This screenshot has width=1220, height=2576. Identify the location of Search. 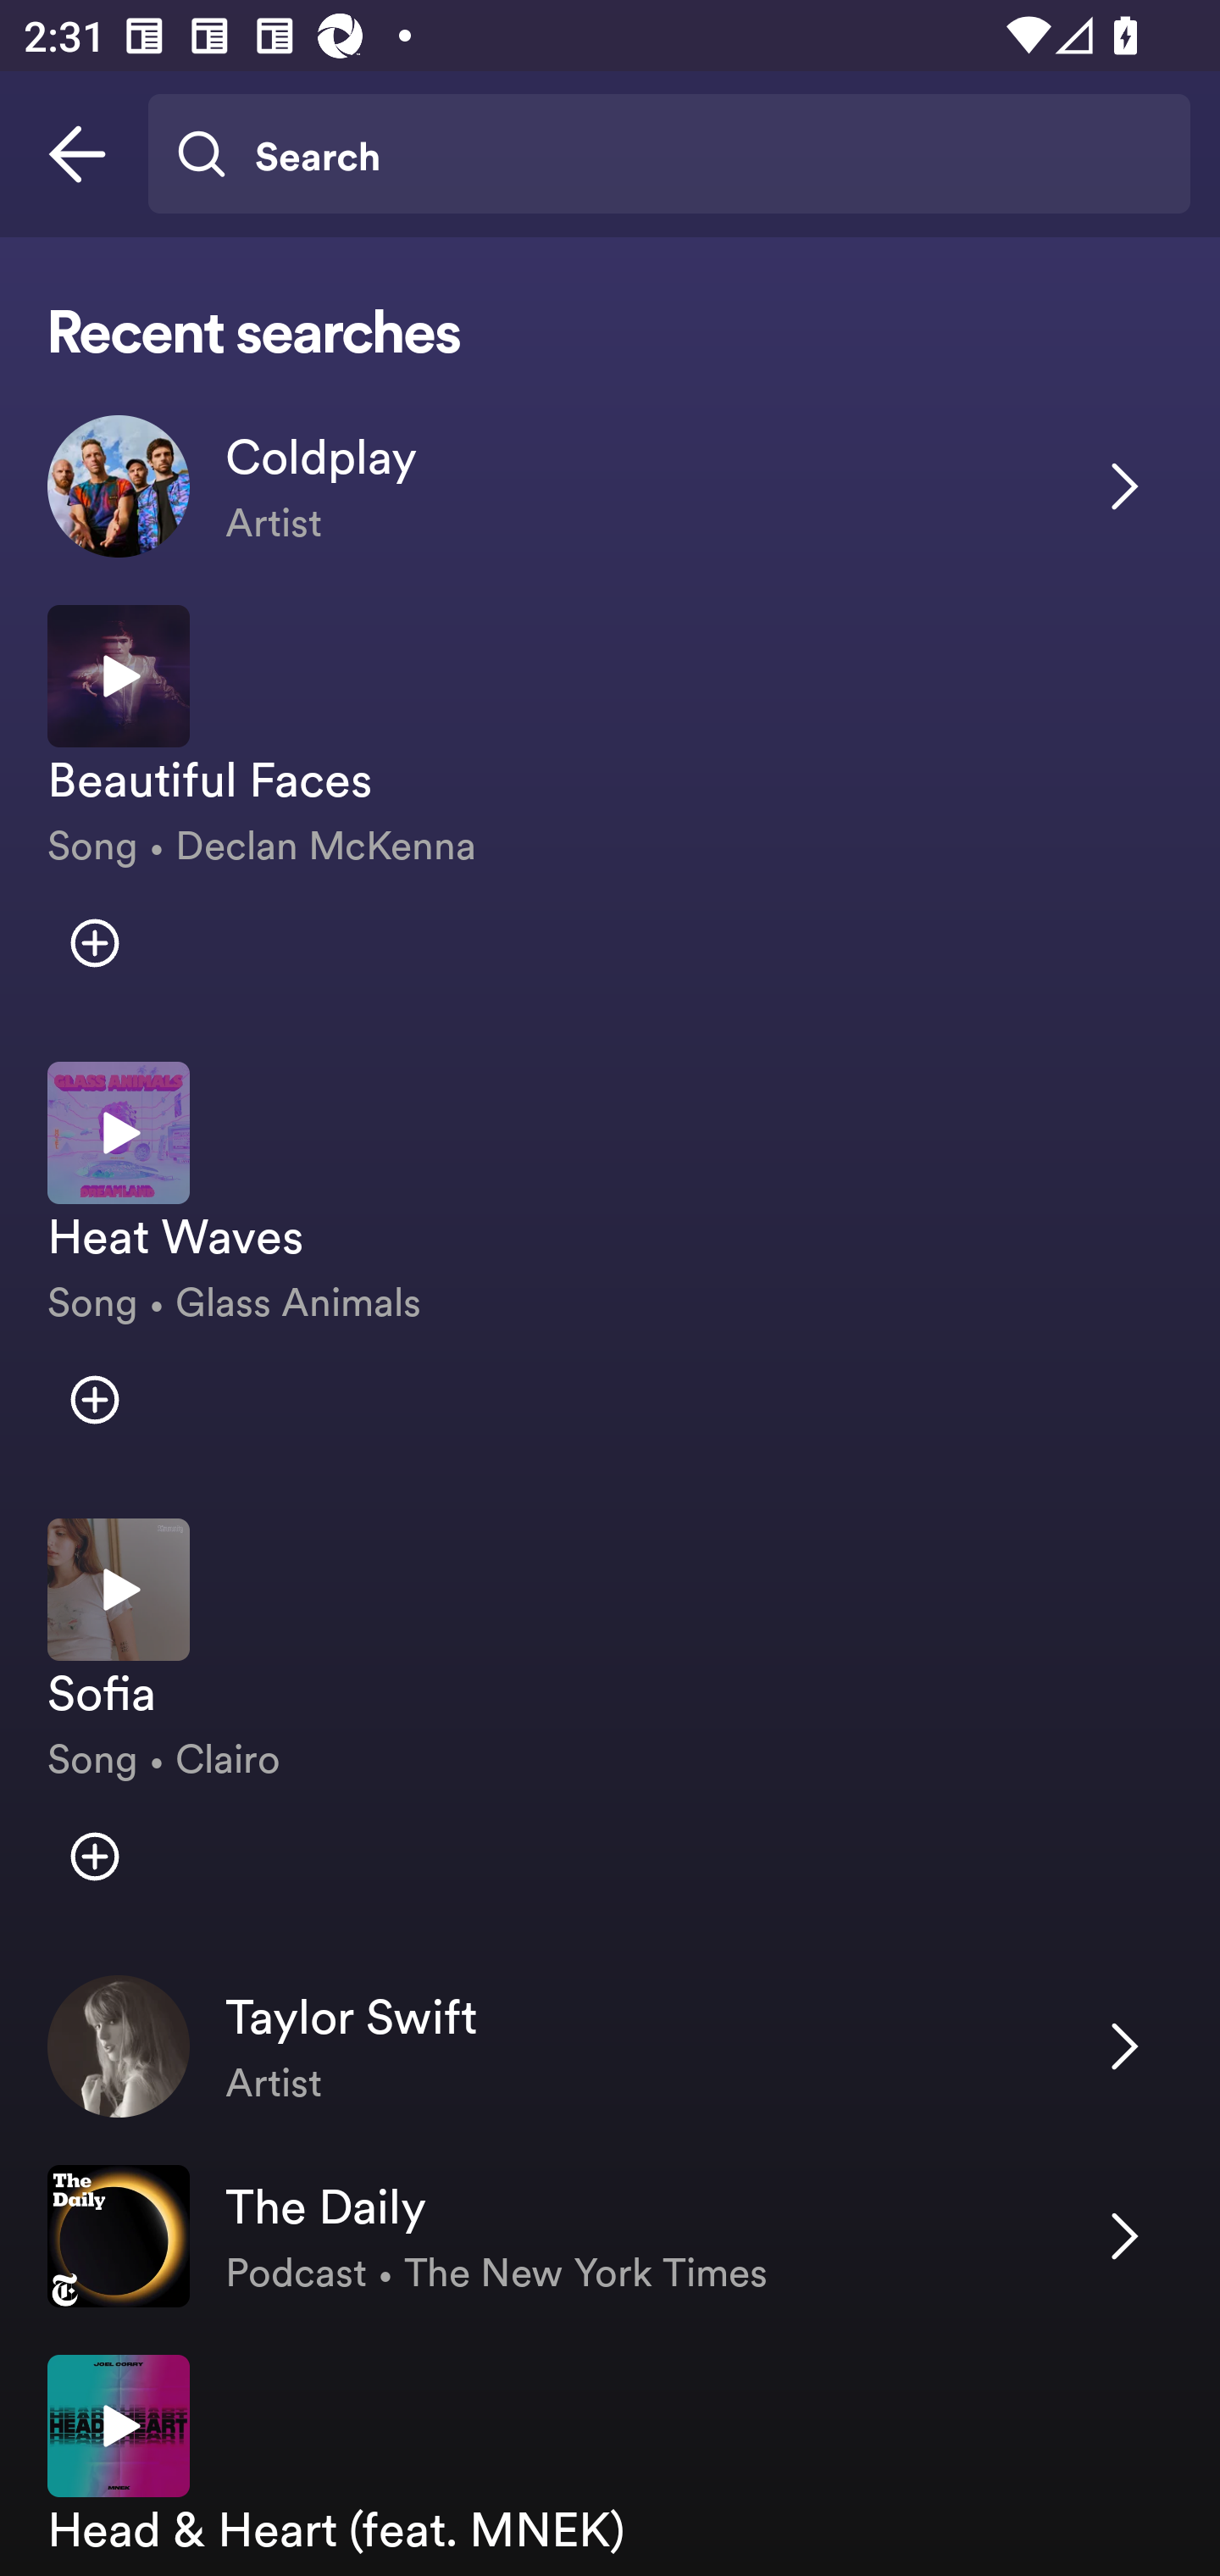
(668, 154).